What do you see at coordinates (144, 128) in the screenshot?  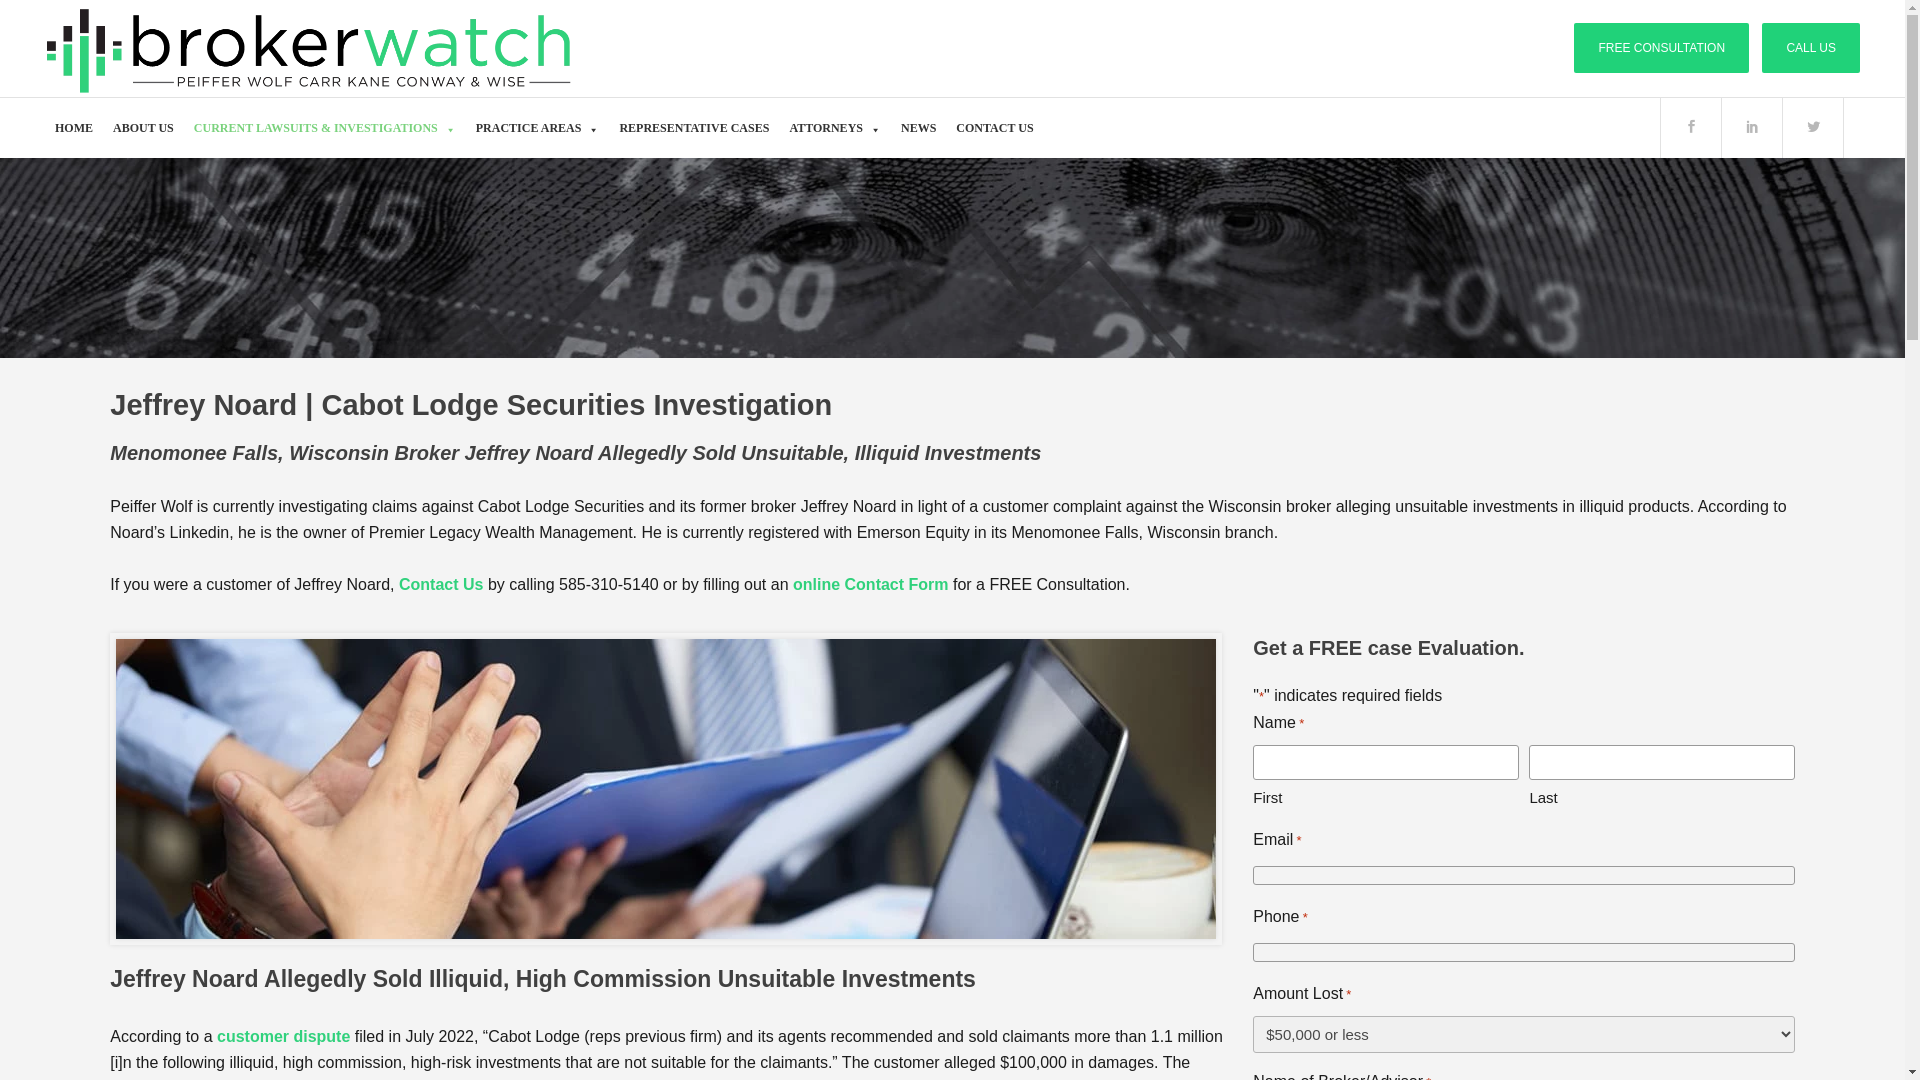 I see `ABOUT US` at bounding box center [144, 128].